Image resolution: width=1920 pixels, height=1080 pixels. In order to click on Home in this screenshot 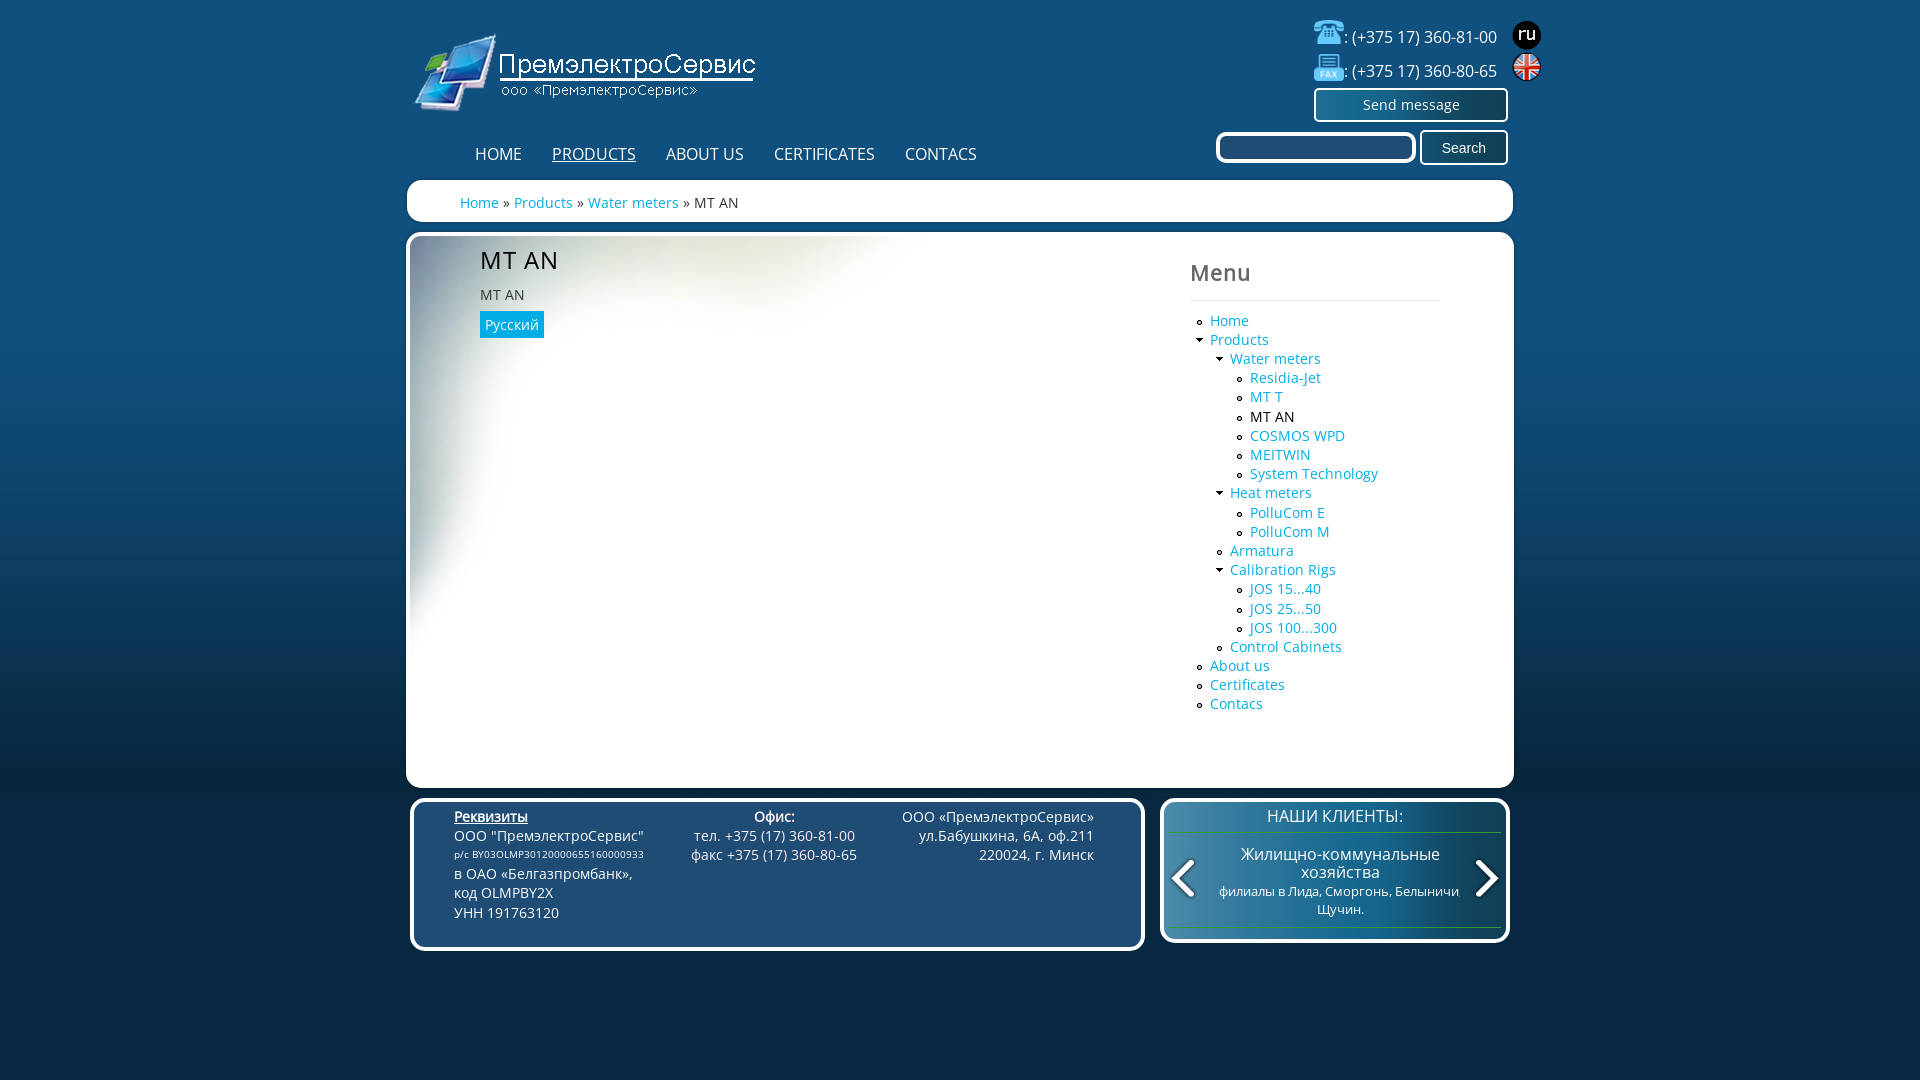, I will do `click(480, 202)`.